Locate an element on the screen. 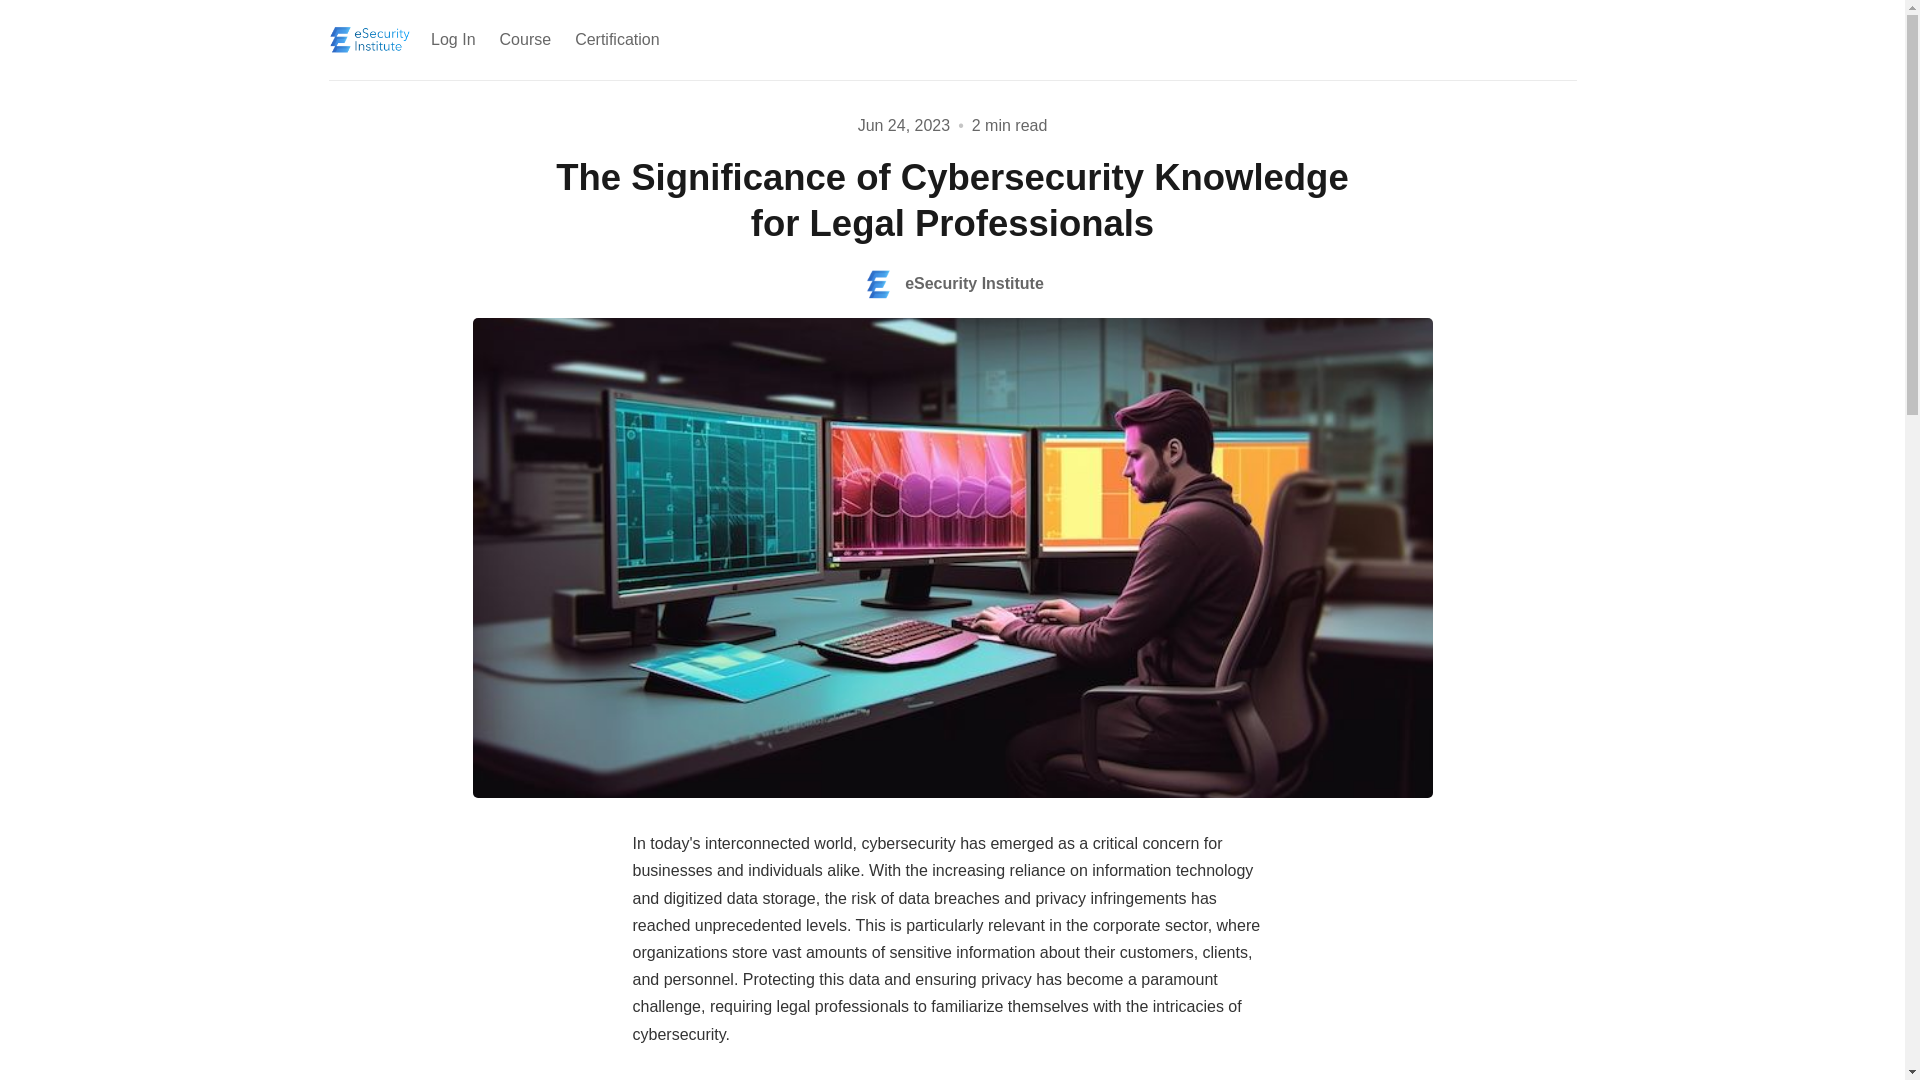 This screenshot has width=1920, height=1080. Certification is located at coordinates (616, 39).